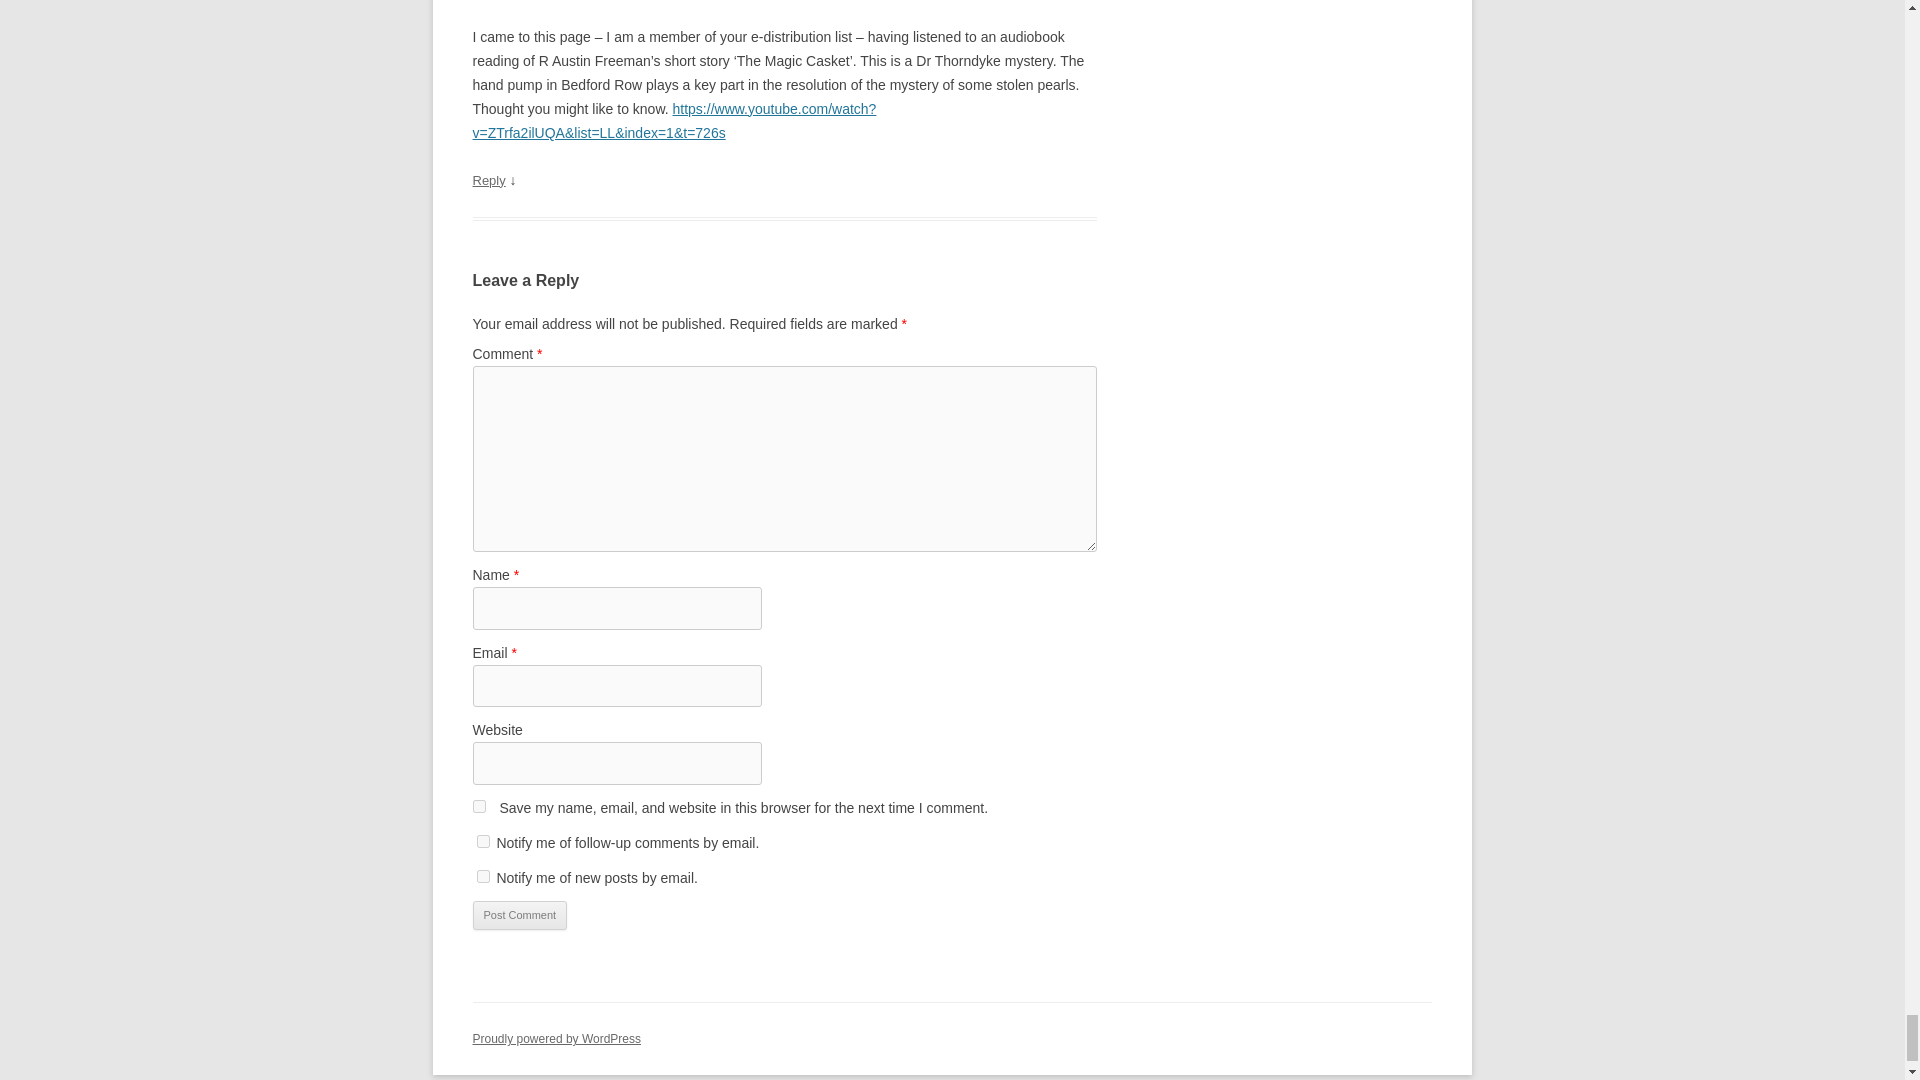  What do you see at coordinates (519, 915) in the screenshot?
I see `Post Comment` at bounding box center [519, 915].